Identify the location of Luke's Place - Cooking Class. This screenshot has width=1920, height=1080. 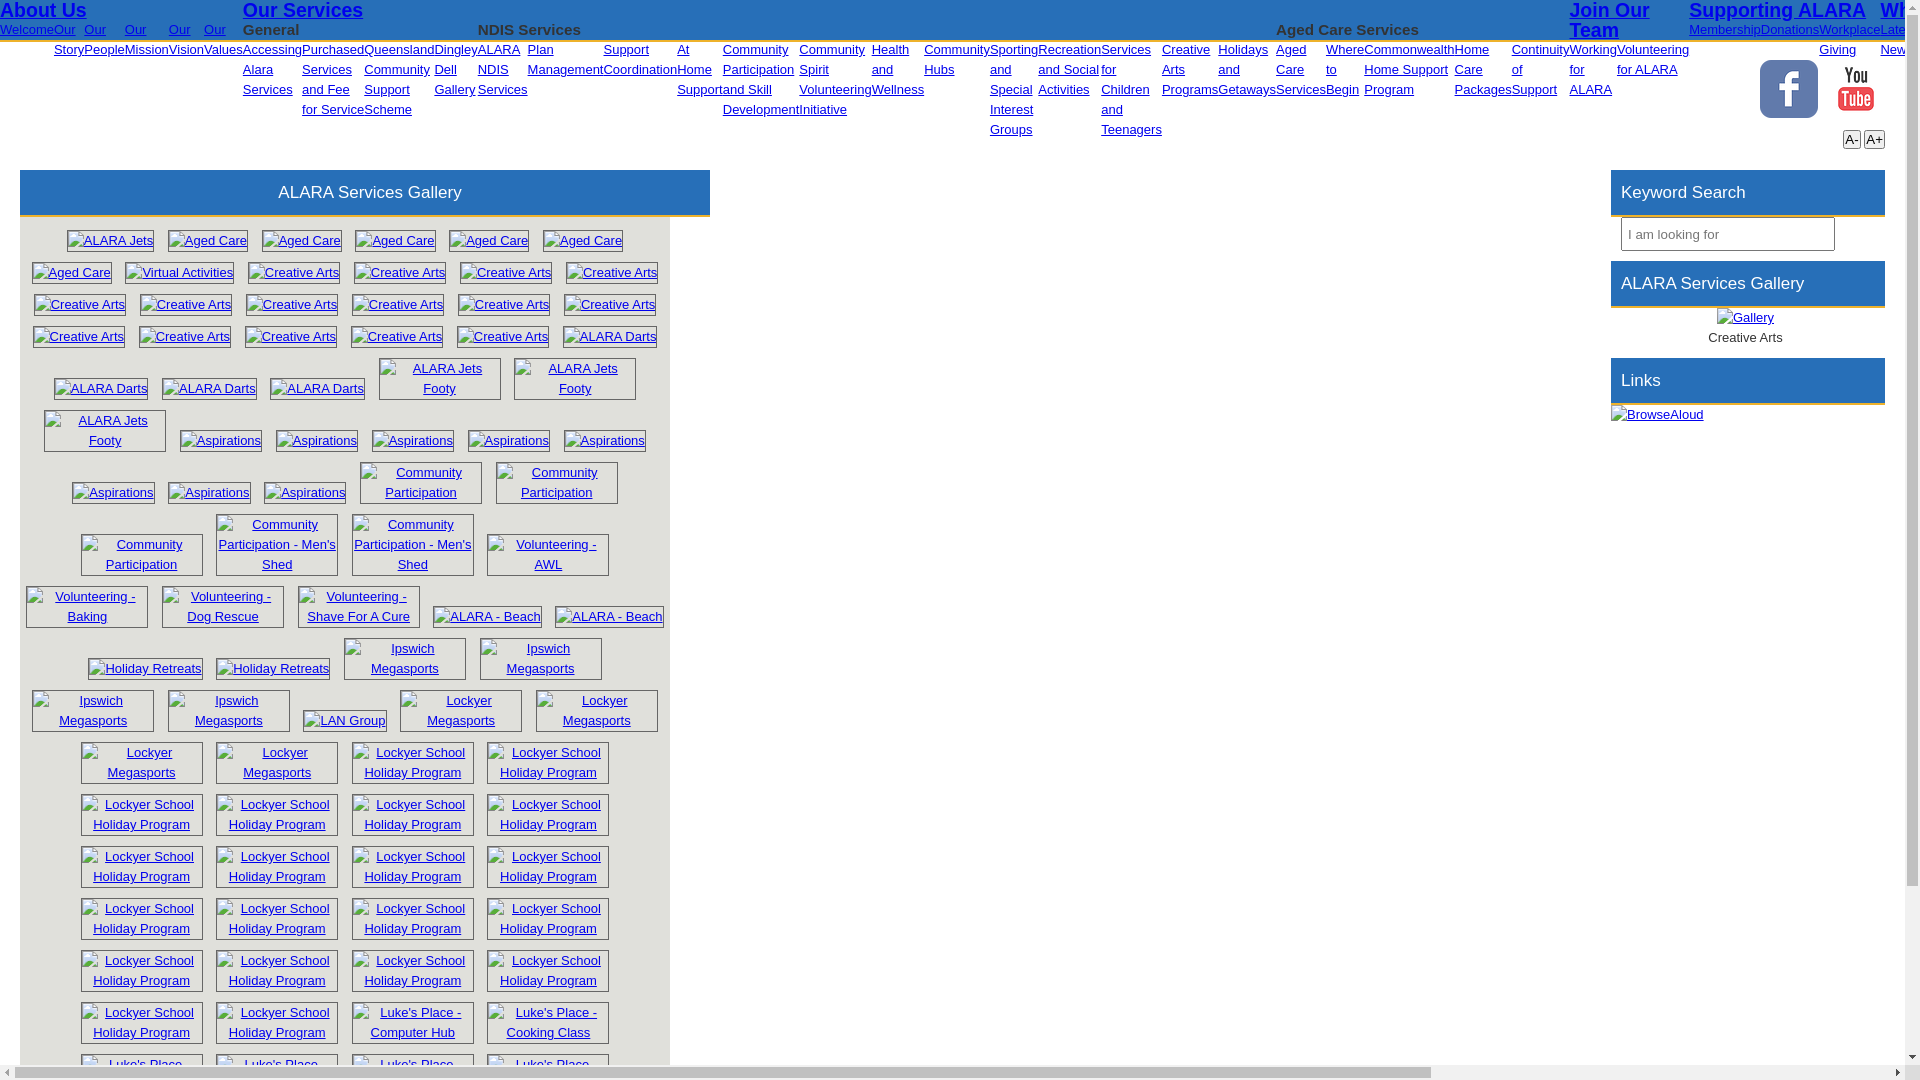
(548, 1023).